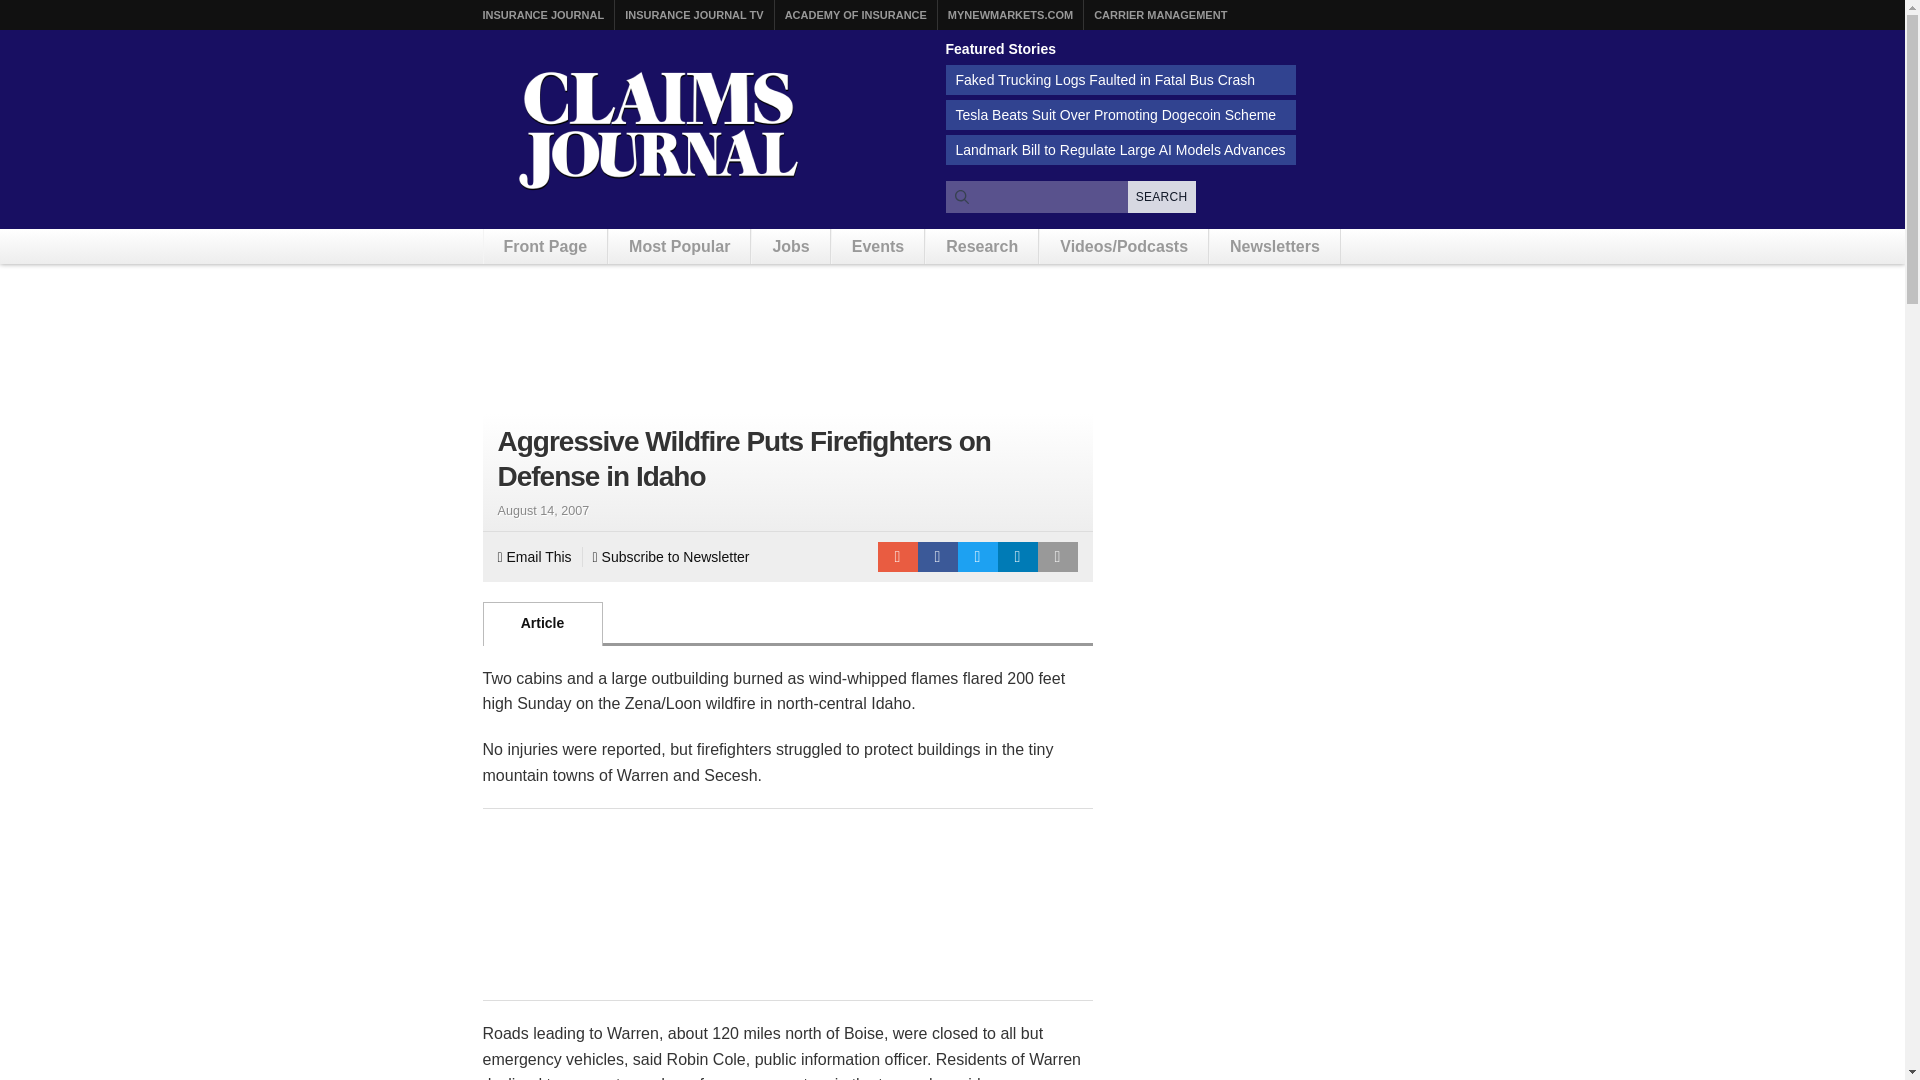 Image resolution: width=1920 pixels, height=1080 pixels. I want to click on ACADEMY OF INSURANCE, so click(856, 15).